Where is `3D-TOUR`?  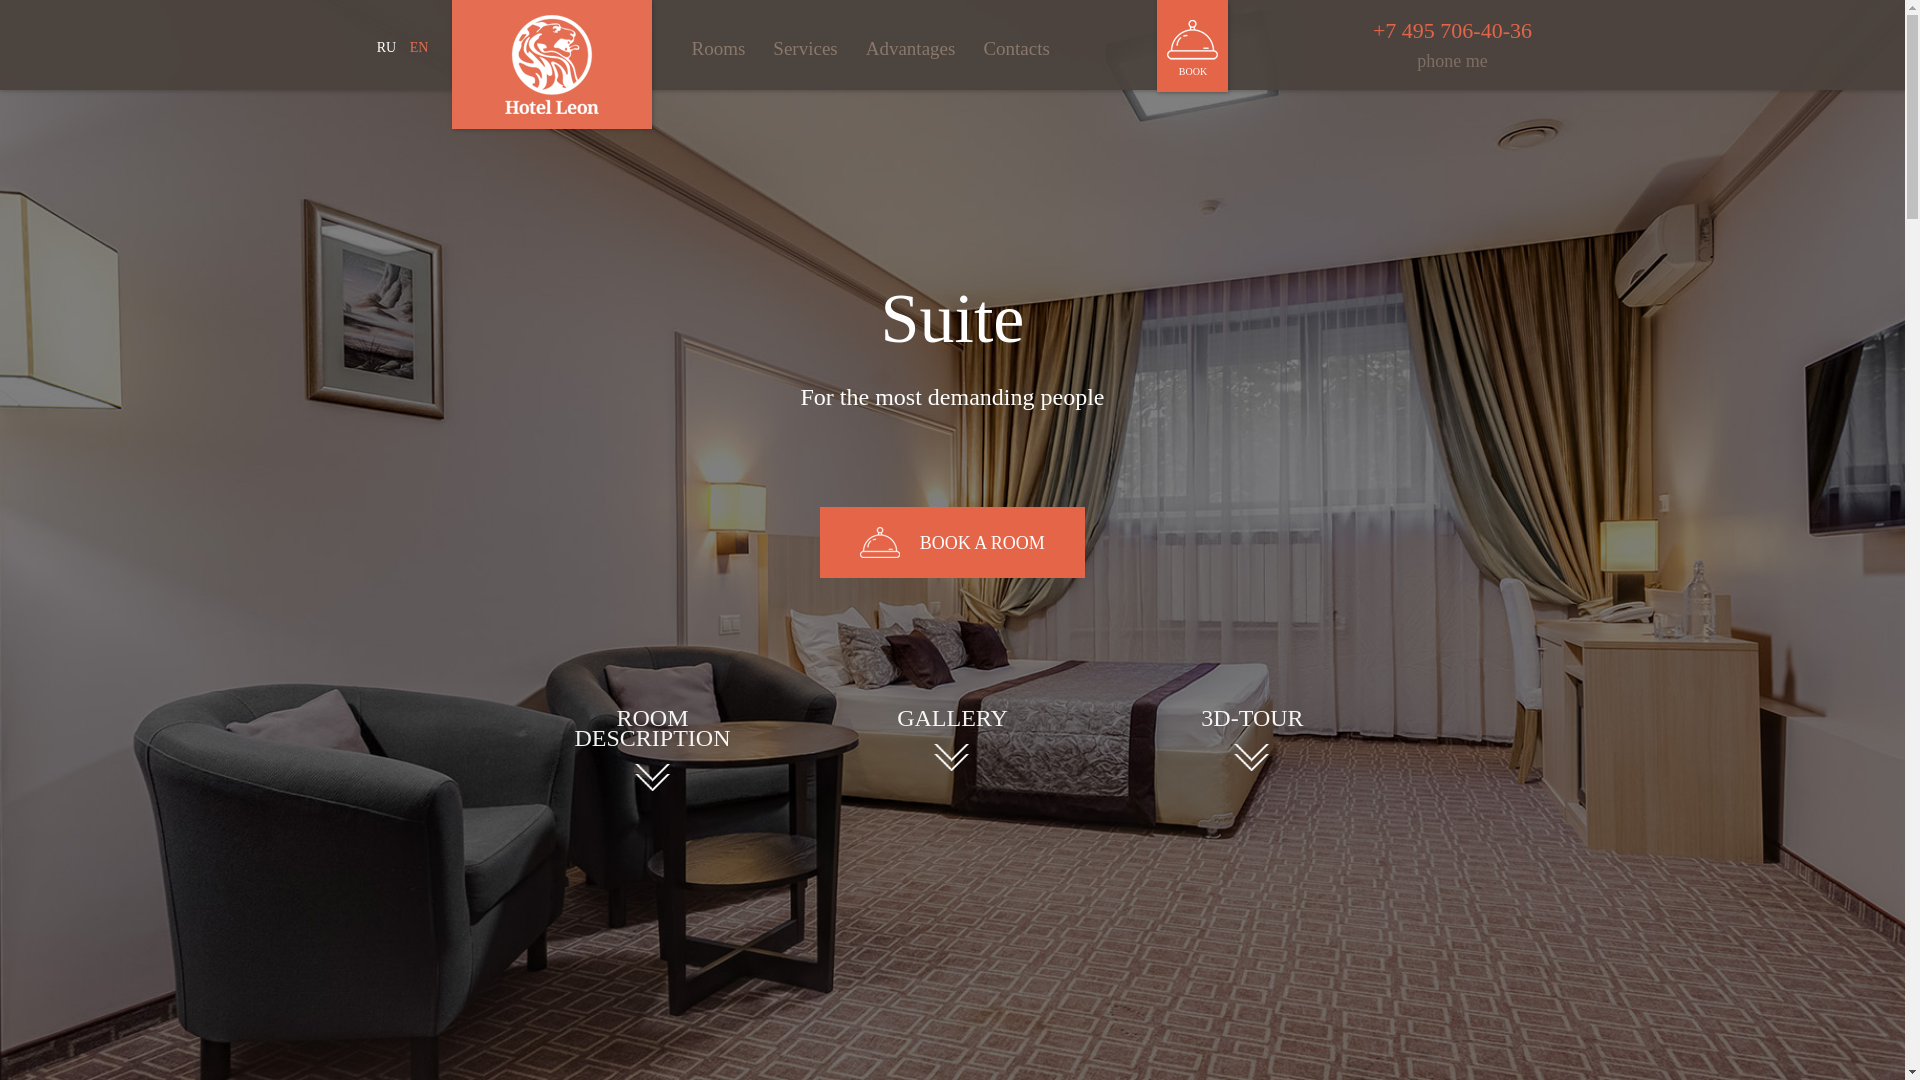
3D-TOUR is located at coordinates (1252, 742).